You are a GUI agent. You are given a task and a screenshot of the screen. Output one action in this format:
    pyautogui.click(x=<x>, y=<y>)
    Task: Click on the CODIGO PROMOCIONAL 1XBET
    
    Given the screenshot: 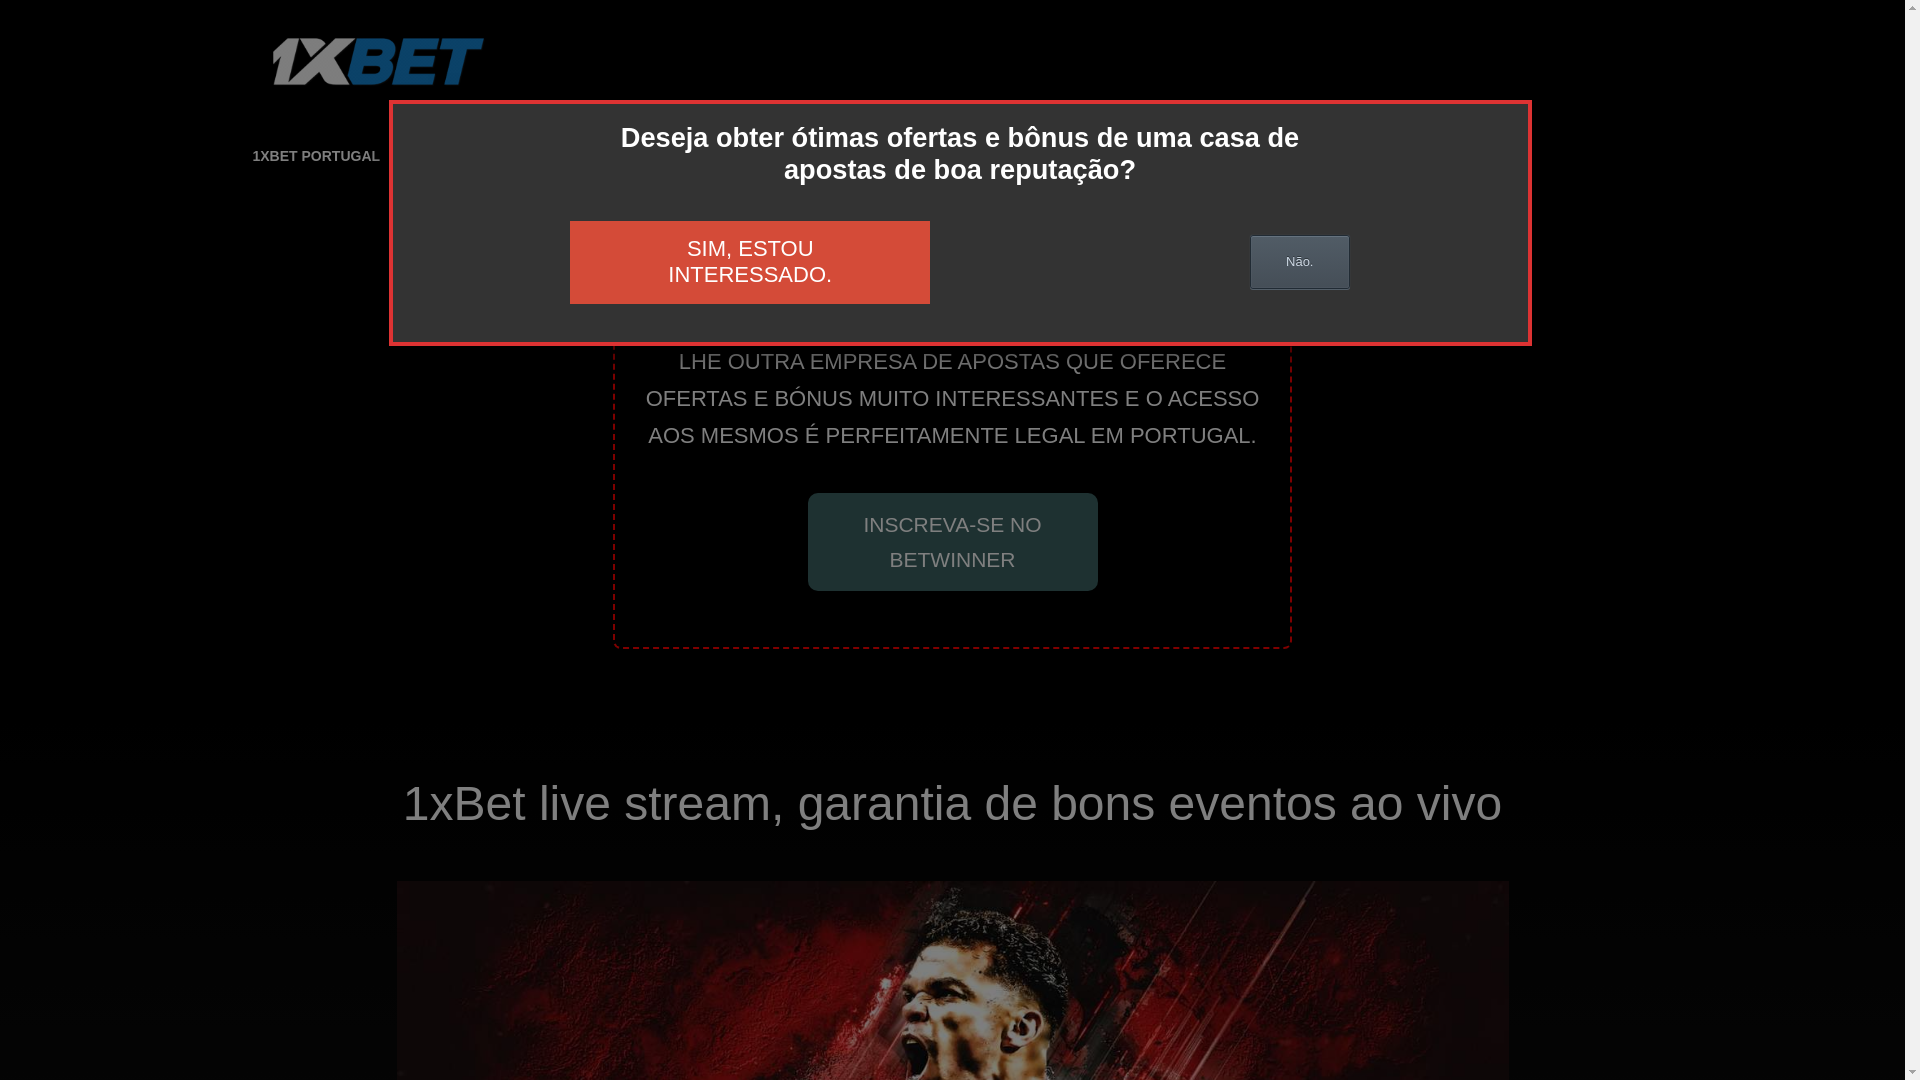 What is the action you would take?
    pyautogui.click(x=1178, y=156)
    